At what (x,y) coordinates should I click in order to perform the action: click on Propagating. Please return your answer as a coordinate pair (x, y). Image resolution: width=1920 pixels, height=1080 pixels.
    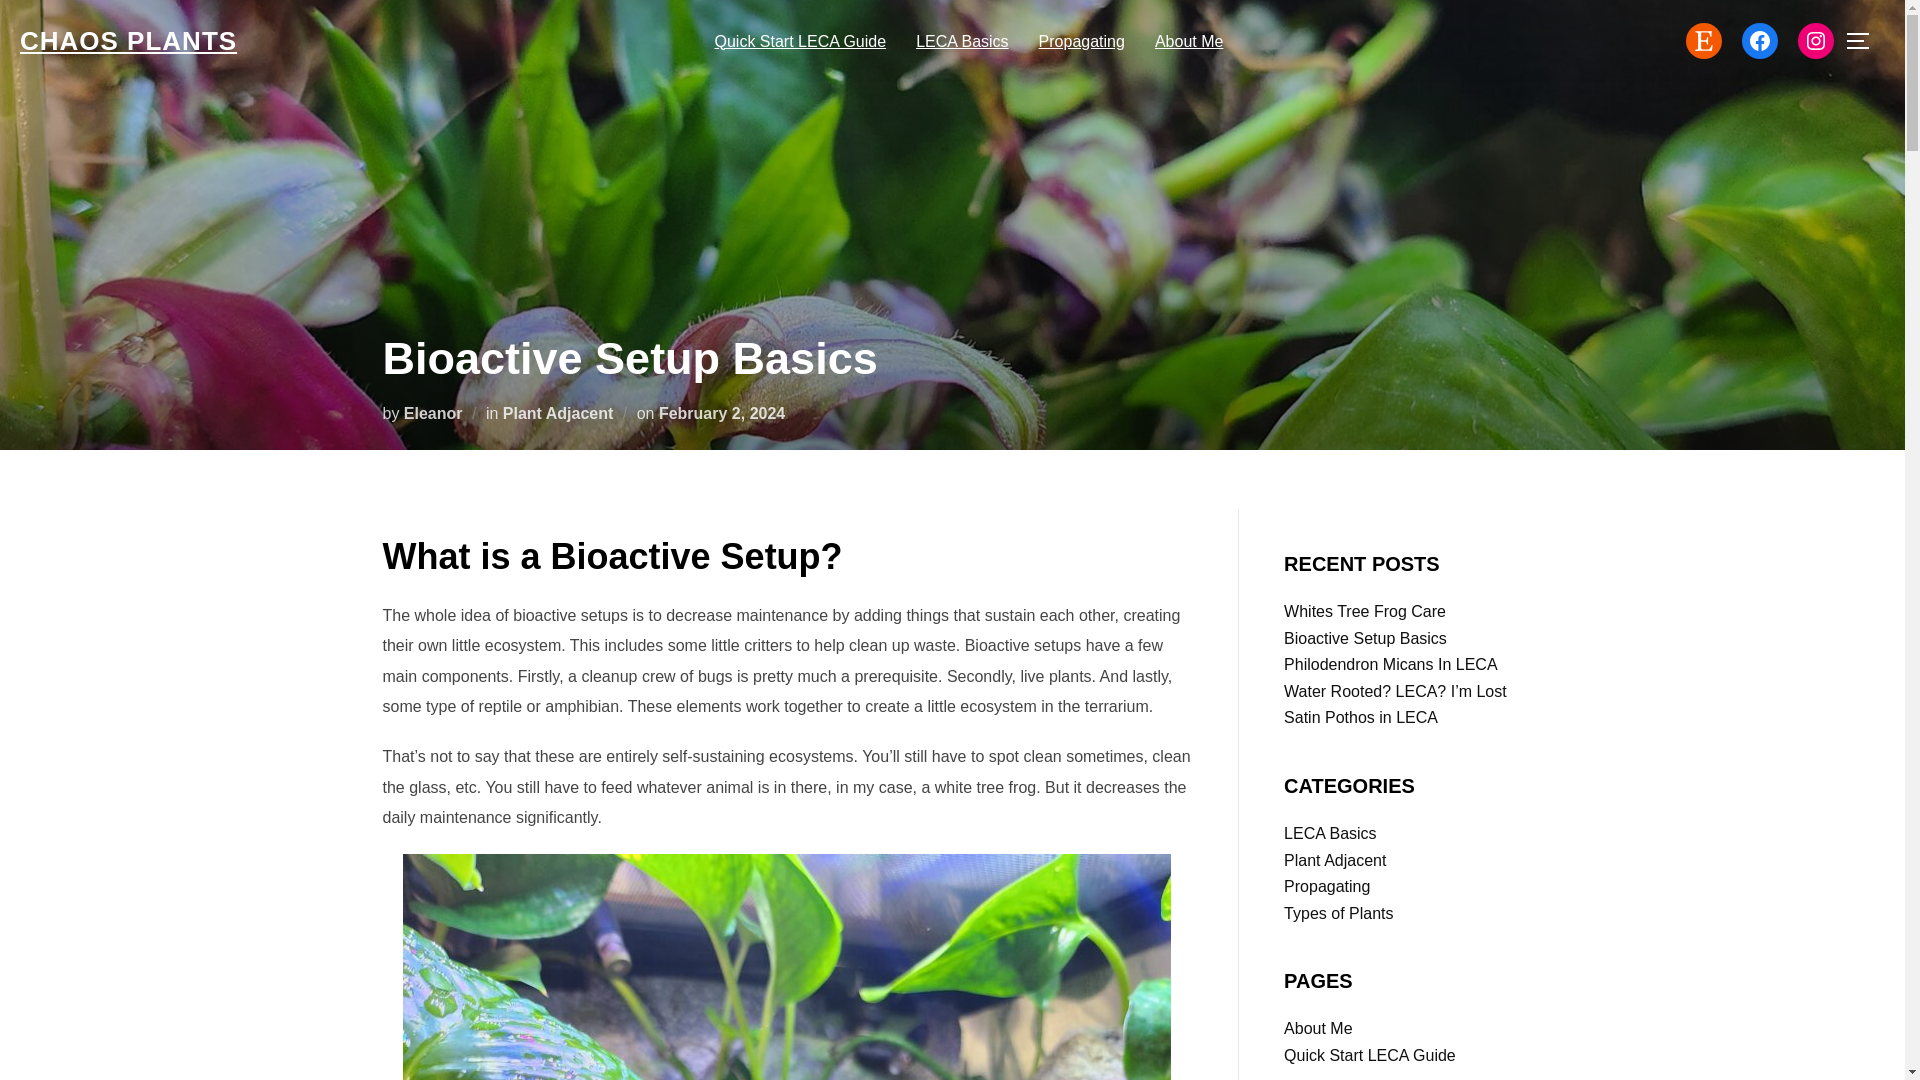
    Looking at the image, I should click on (1327, 886).